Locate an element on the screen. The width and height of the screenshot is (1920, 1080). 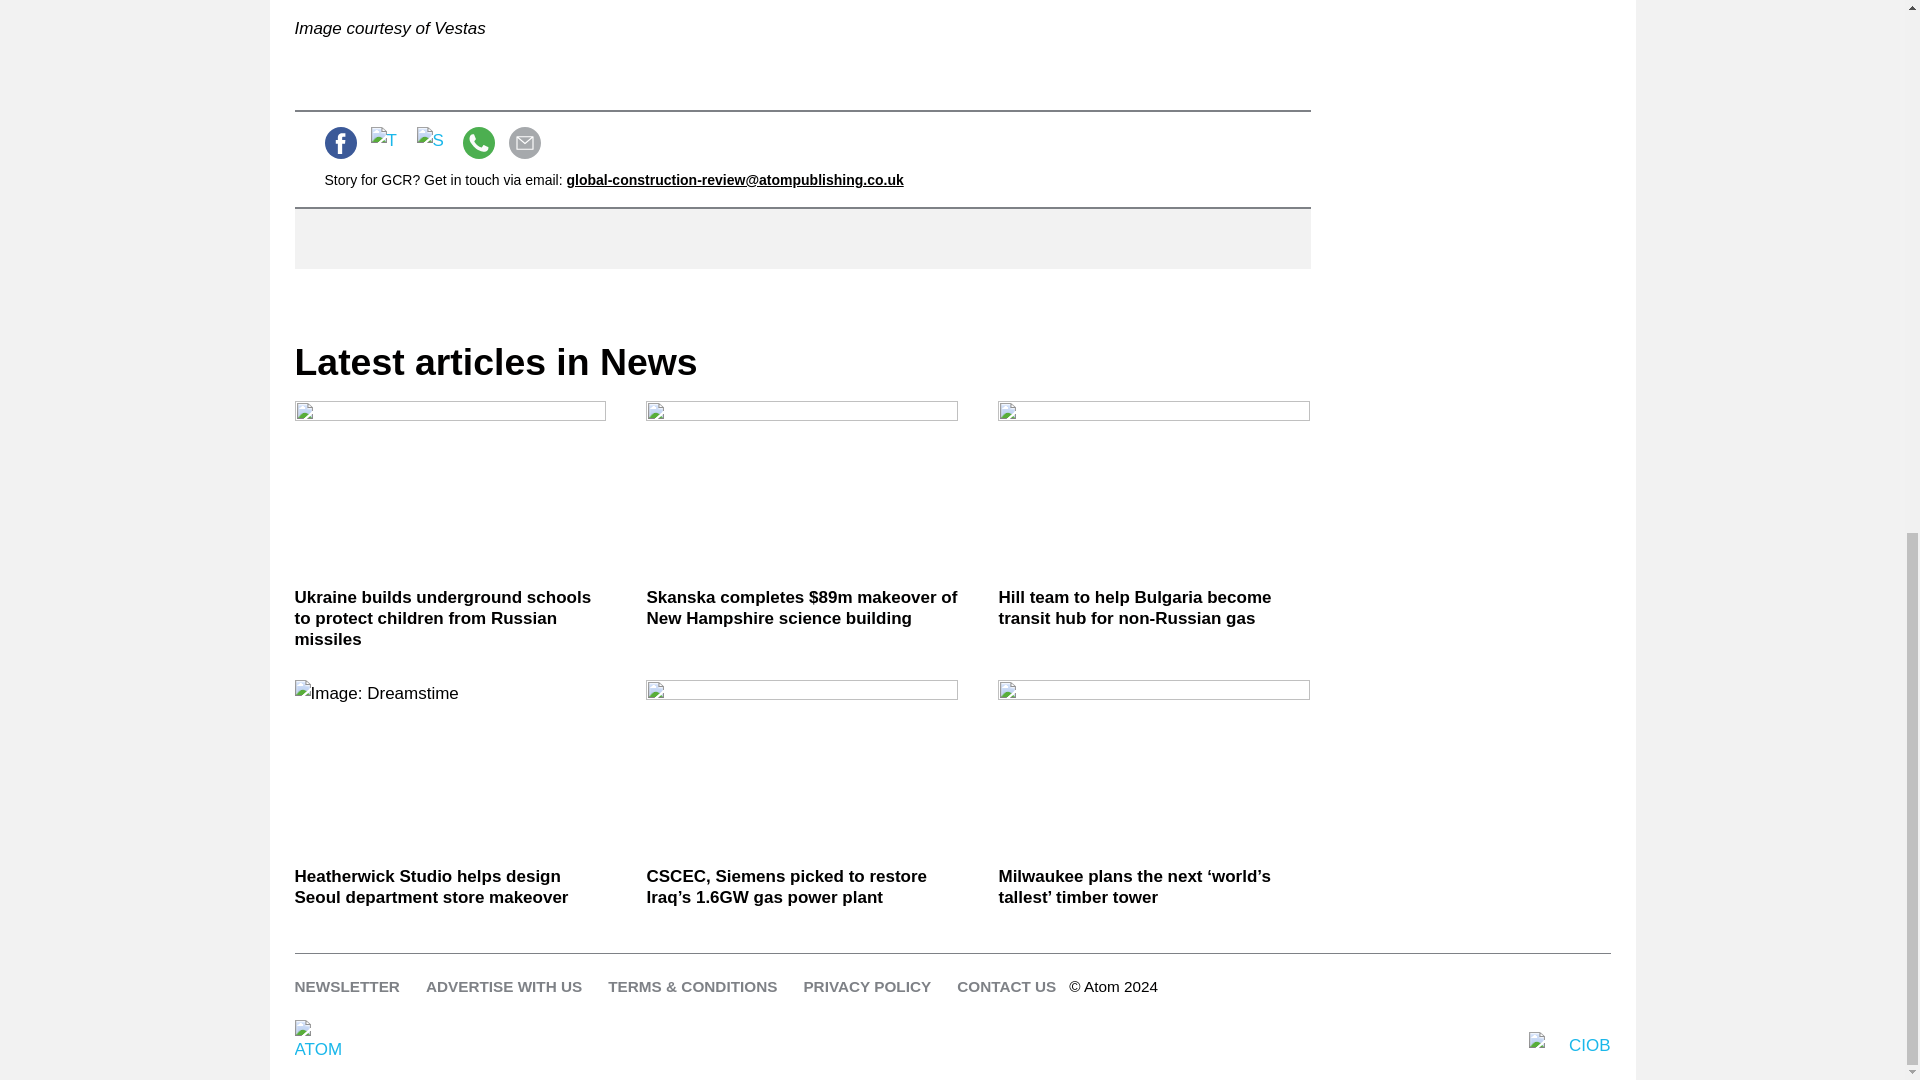
Share on Facebook is located at coordinates (340, 142).